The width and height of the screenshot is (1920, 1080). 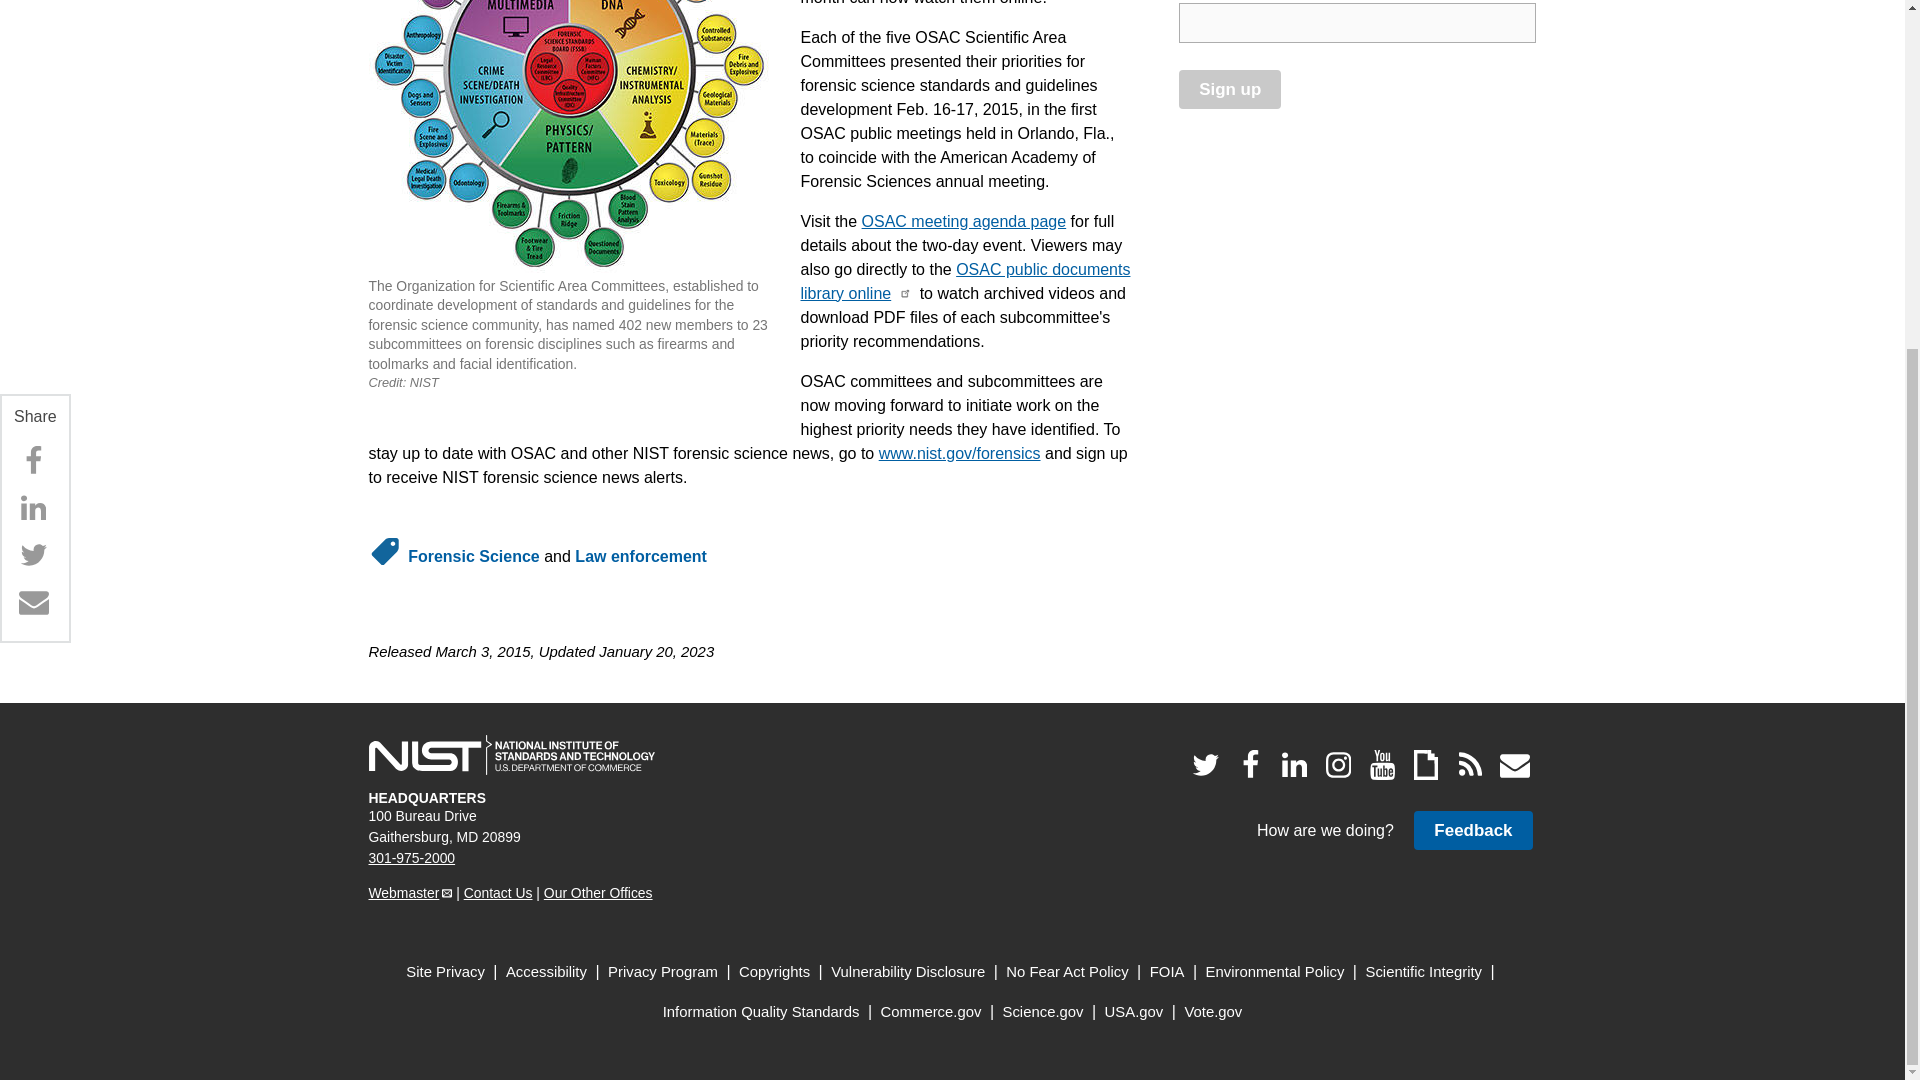 I want to click on Linkedin, so click(x=33, y=12).